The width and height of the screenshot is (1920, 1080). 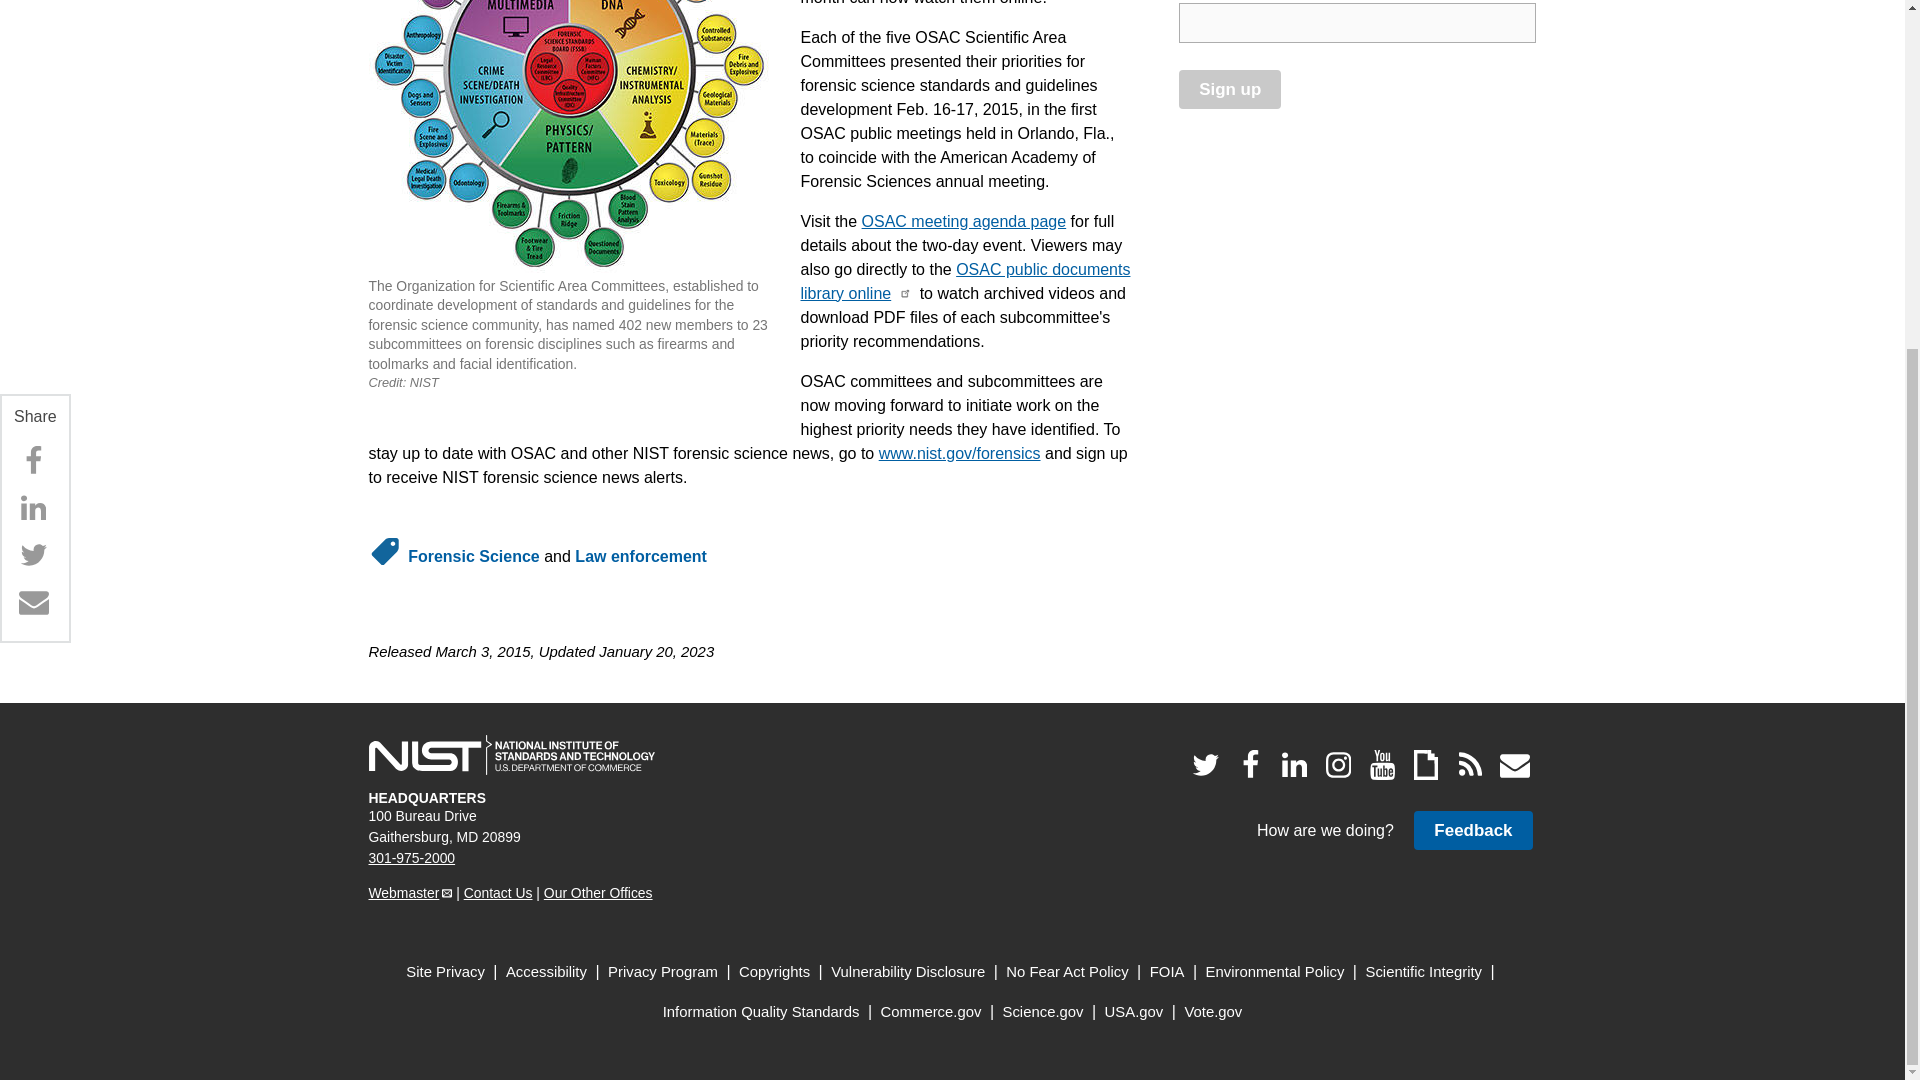 I want to click on Linkedin, so click(x=33, y=12).